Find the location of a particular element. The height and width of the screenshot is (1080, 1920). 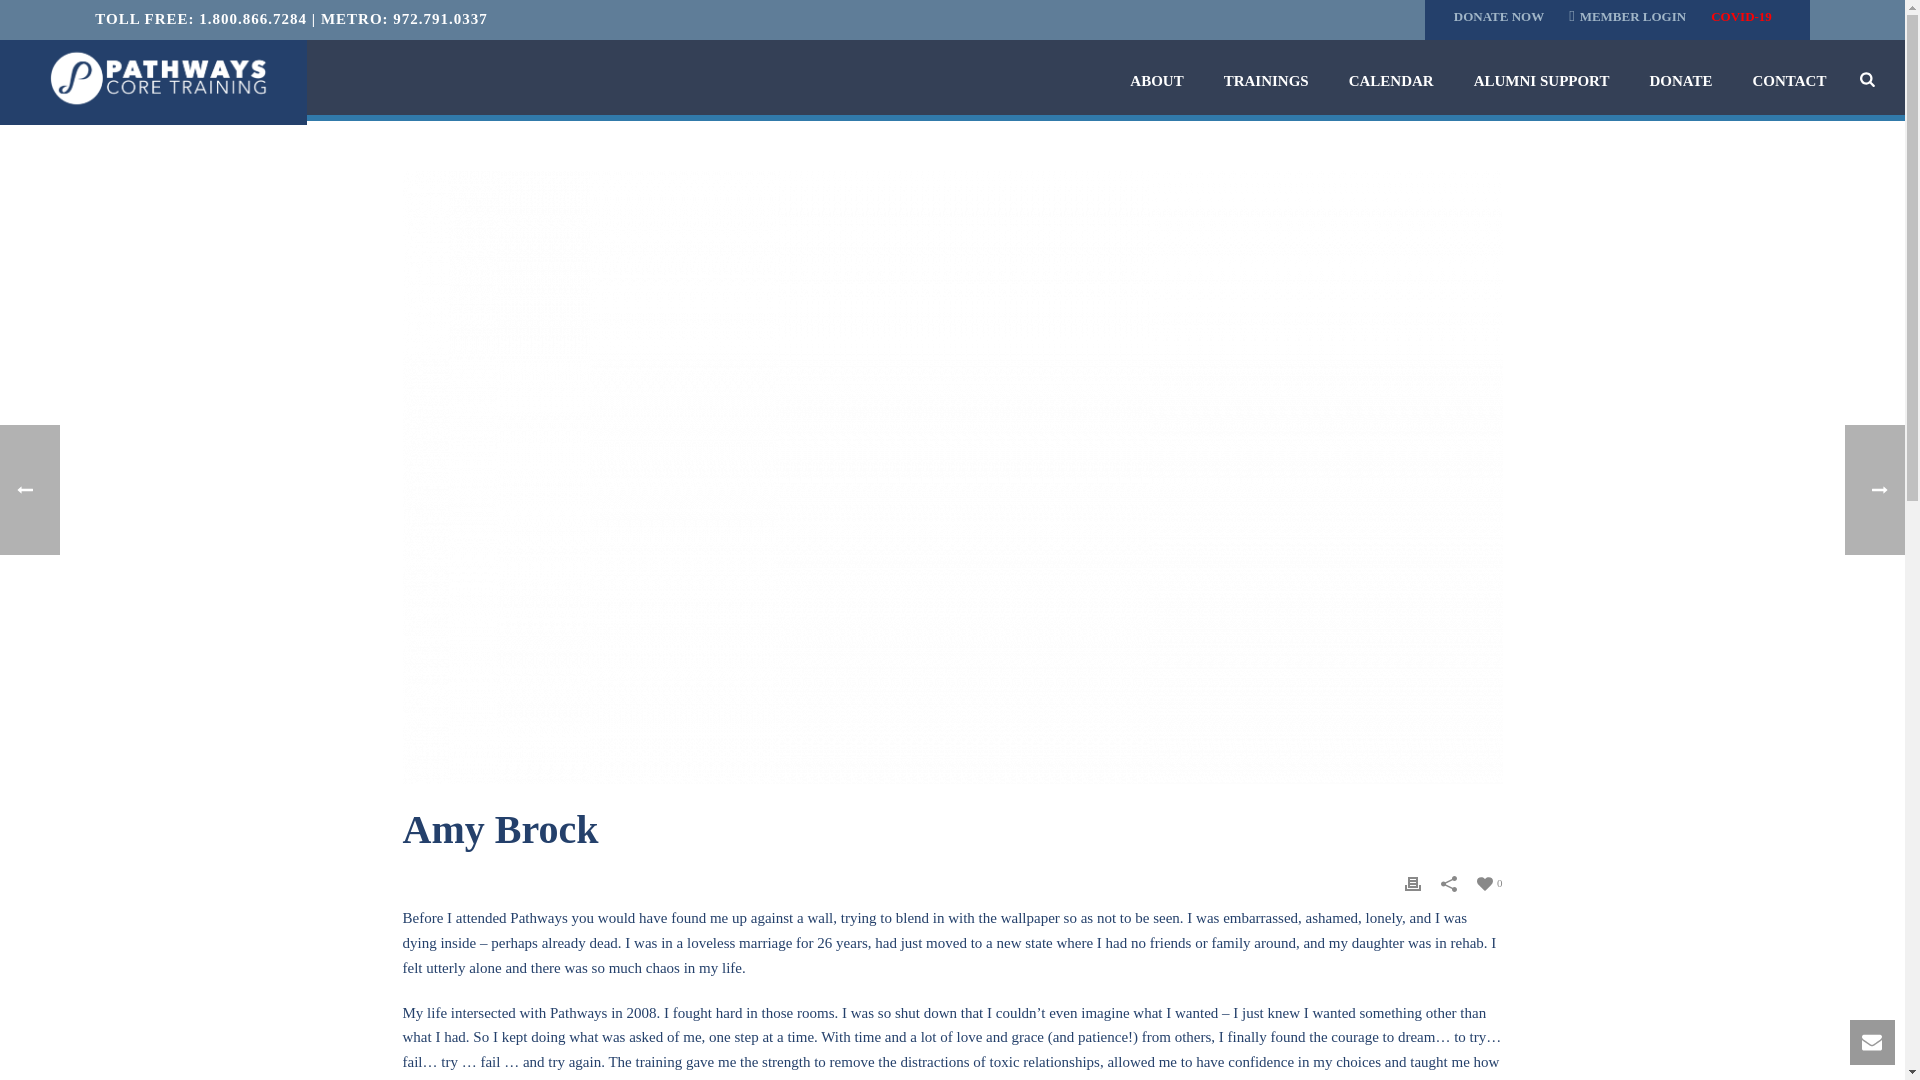

1.800.866.7284 is located at coordinates (253, 18).